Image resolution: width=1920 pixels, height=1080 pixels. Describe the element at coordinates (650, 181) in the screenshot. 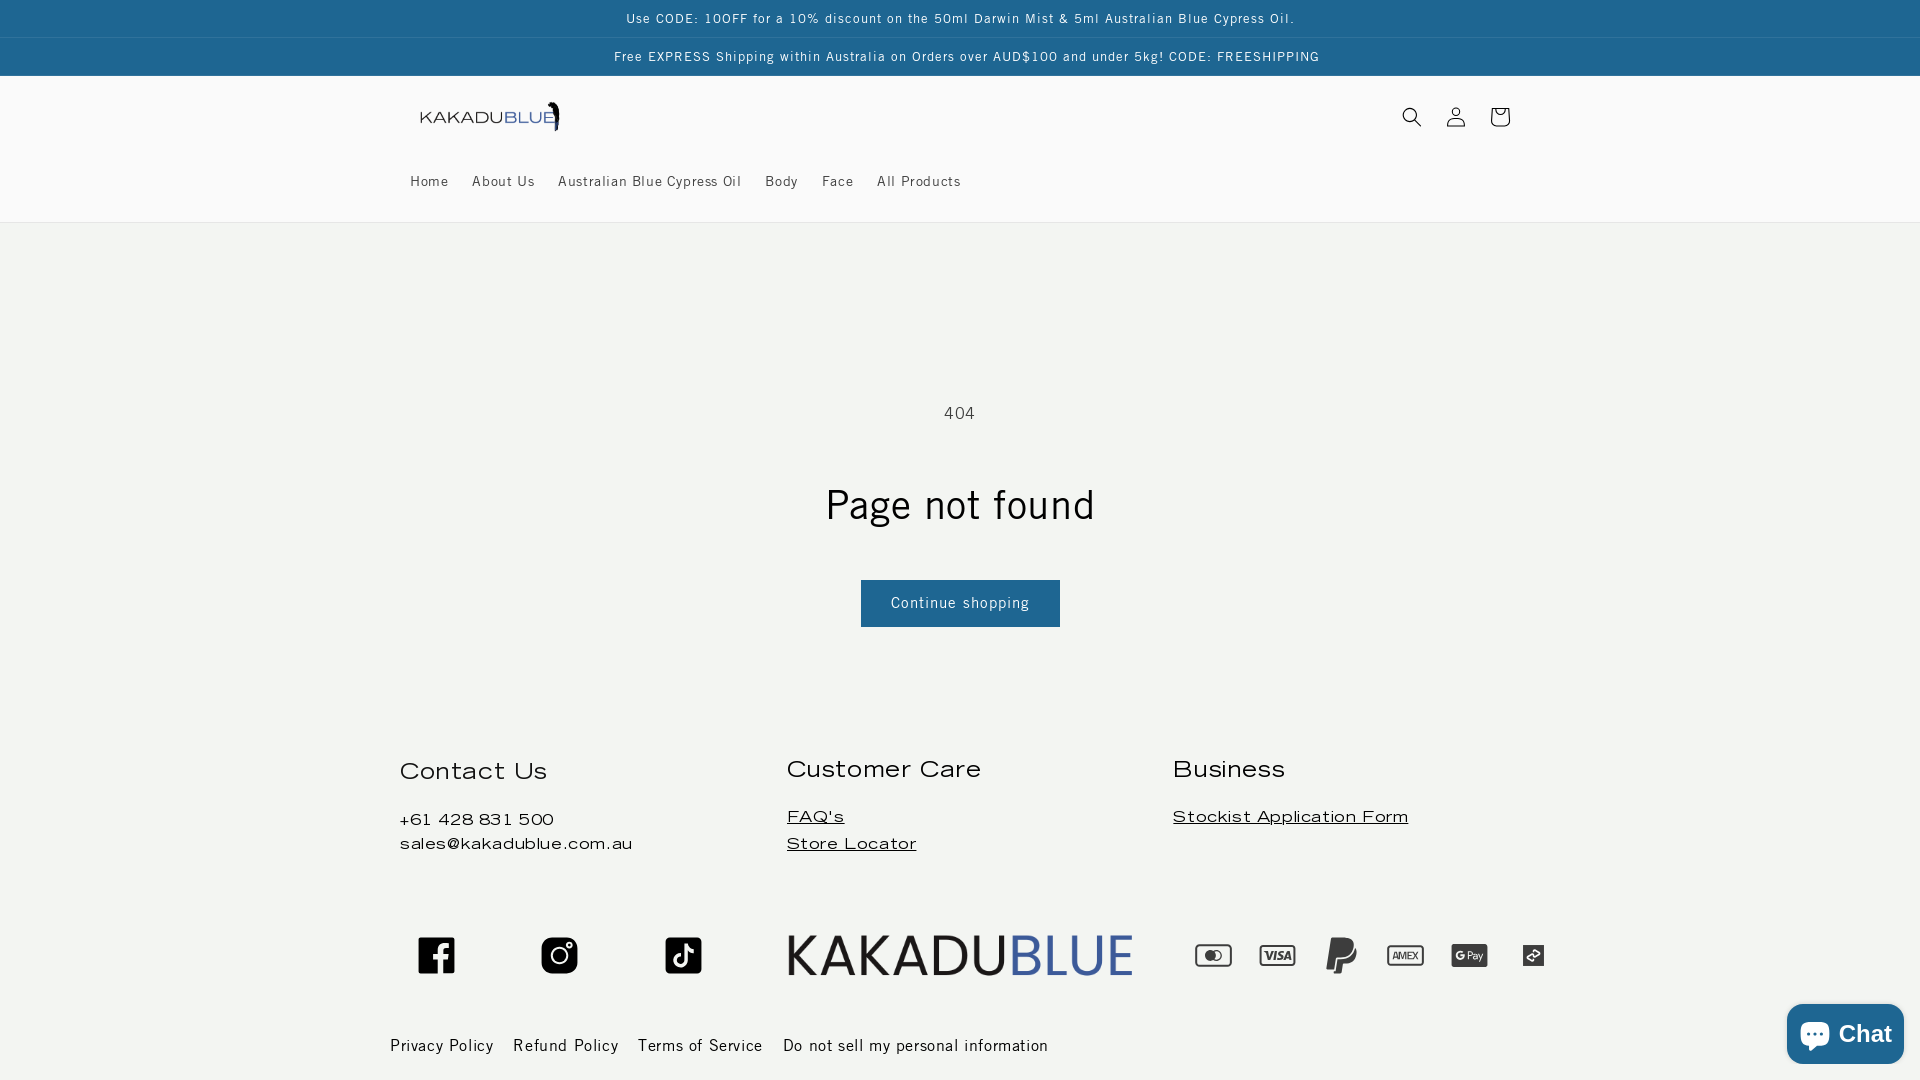

I see `Australian Blue Cypress Oil` at that location.